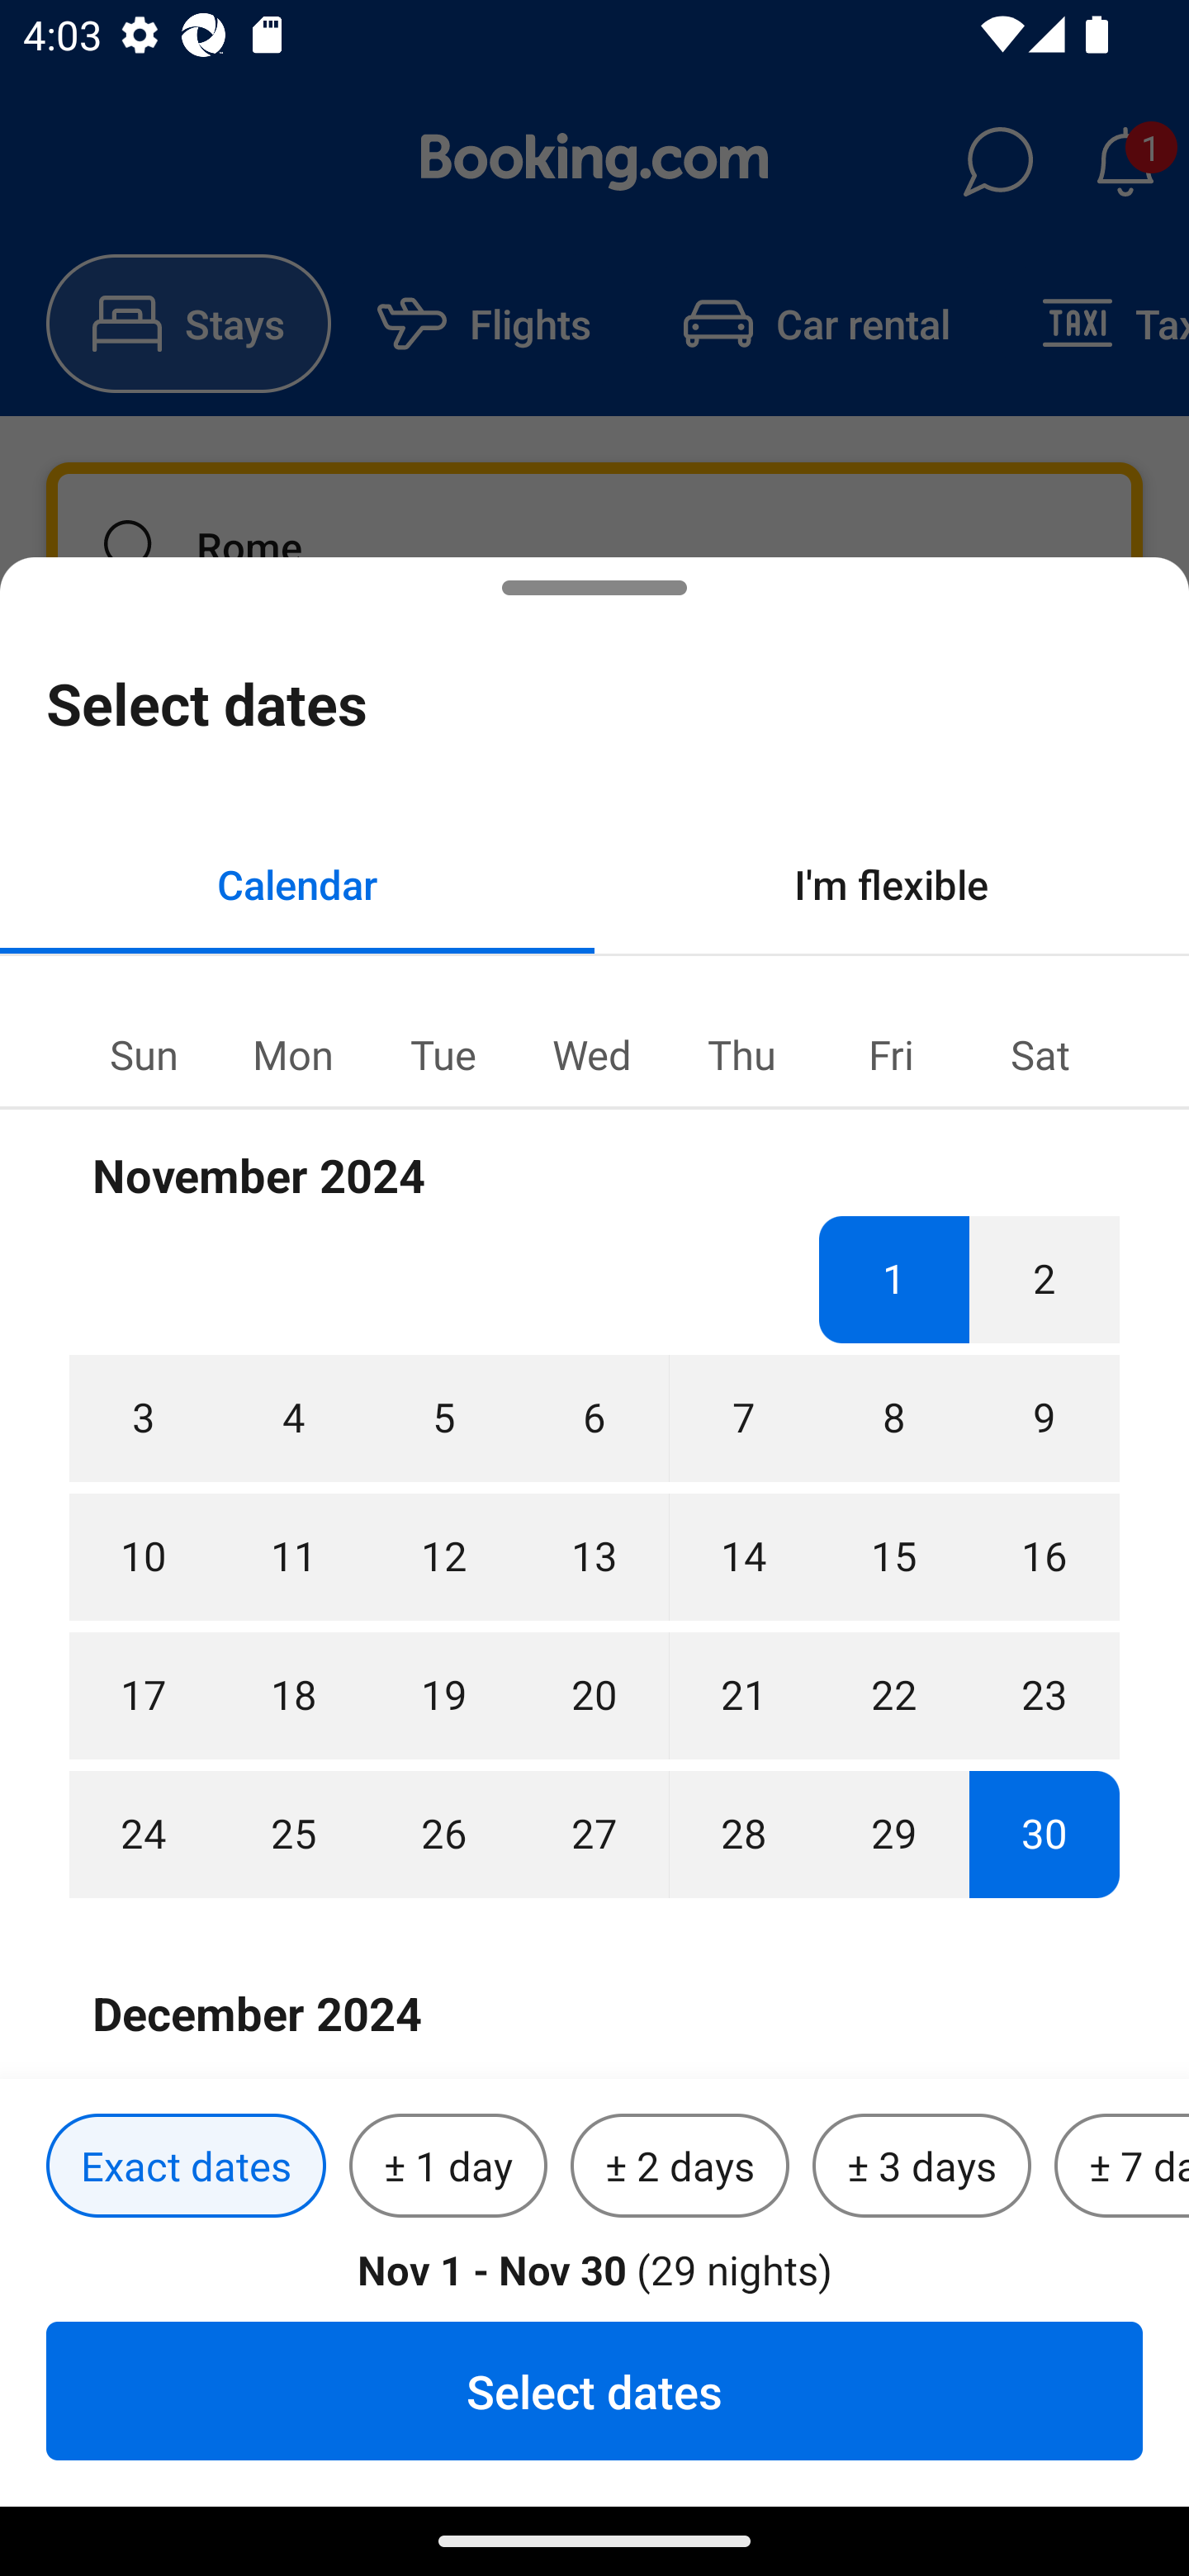 The height and width of the screenshot is (2576, 1189). Describe the element at coordinates (448, 2166) in the screenshot. I see `± 1 day` at that location.